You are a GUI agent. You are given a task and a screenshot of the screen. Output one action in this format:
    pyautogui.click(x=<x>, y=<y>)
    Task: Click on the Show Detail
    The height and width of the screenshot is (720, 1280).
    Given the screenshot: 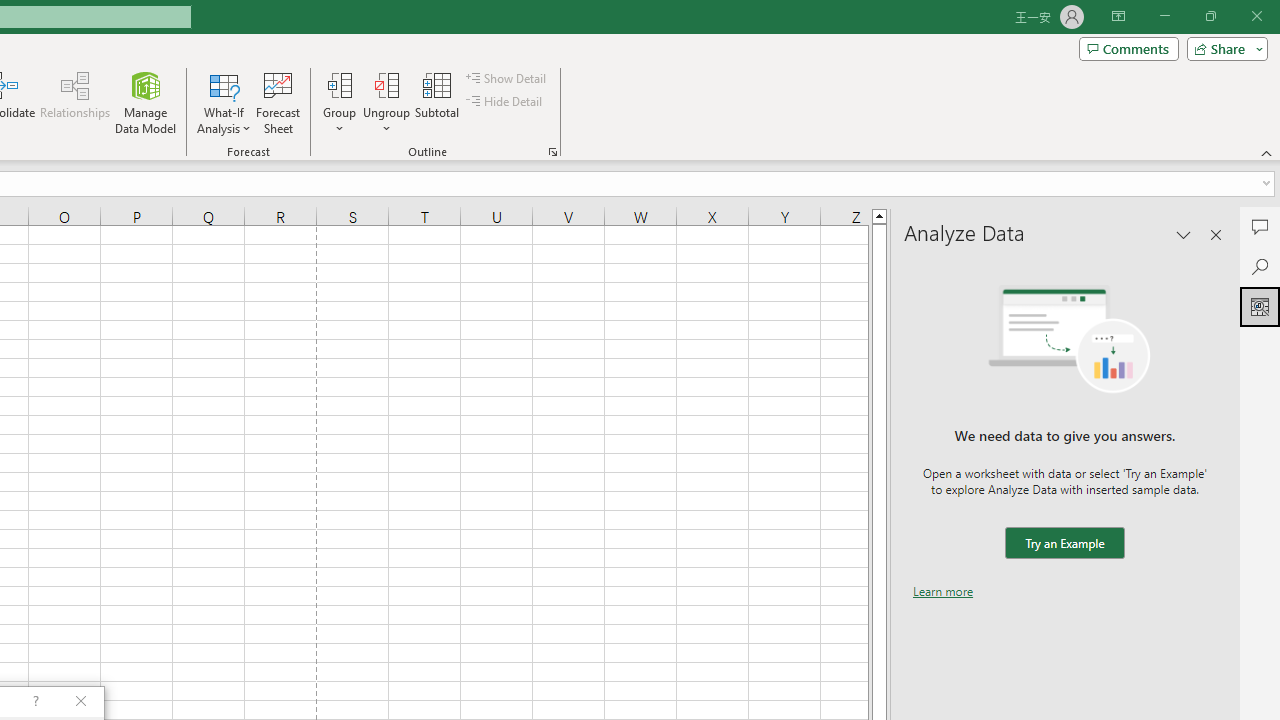 What is the action you would take?
    pyautogui.click(x=507, y=78)
    